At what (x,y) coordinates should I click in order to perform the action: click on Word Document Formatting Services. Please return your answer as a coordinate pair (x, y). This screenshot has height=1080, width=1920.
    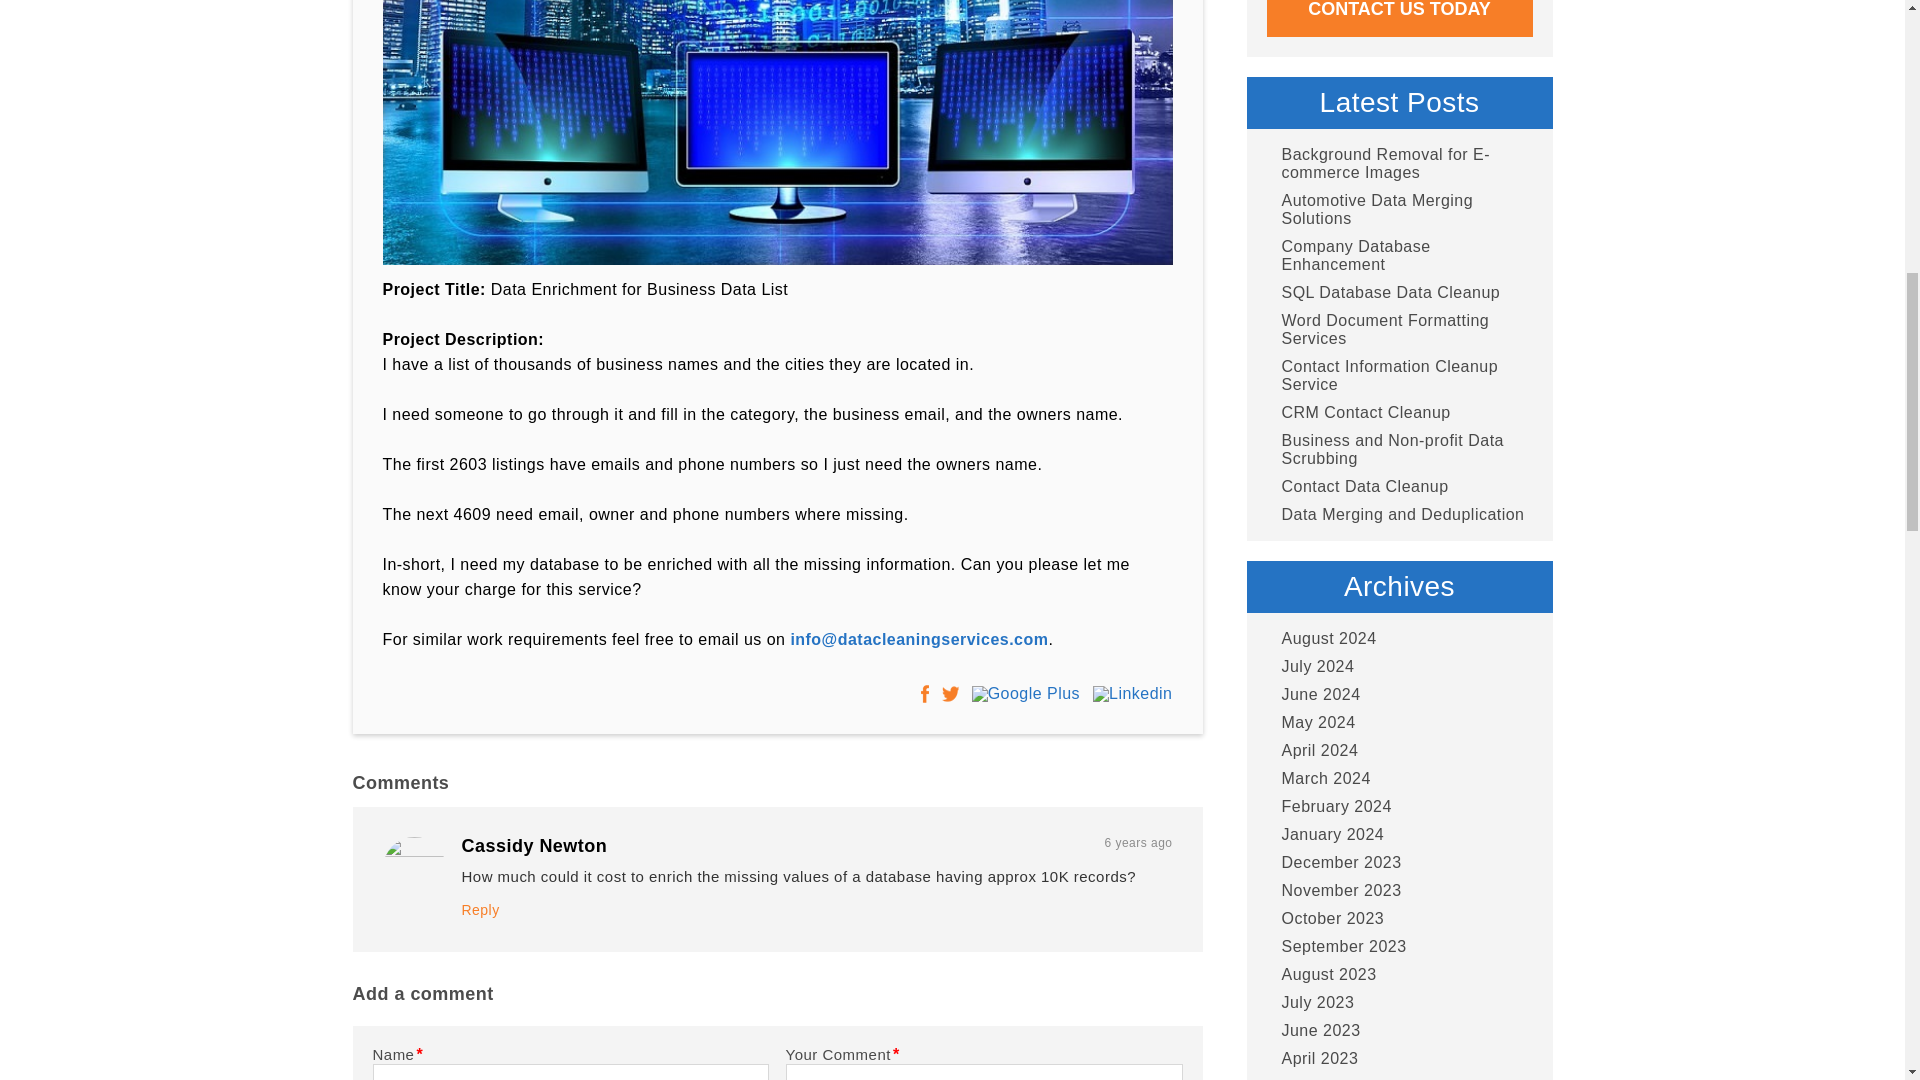
    Looking at the image, I should click on (1398, 330).